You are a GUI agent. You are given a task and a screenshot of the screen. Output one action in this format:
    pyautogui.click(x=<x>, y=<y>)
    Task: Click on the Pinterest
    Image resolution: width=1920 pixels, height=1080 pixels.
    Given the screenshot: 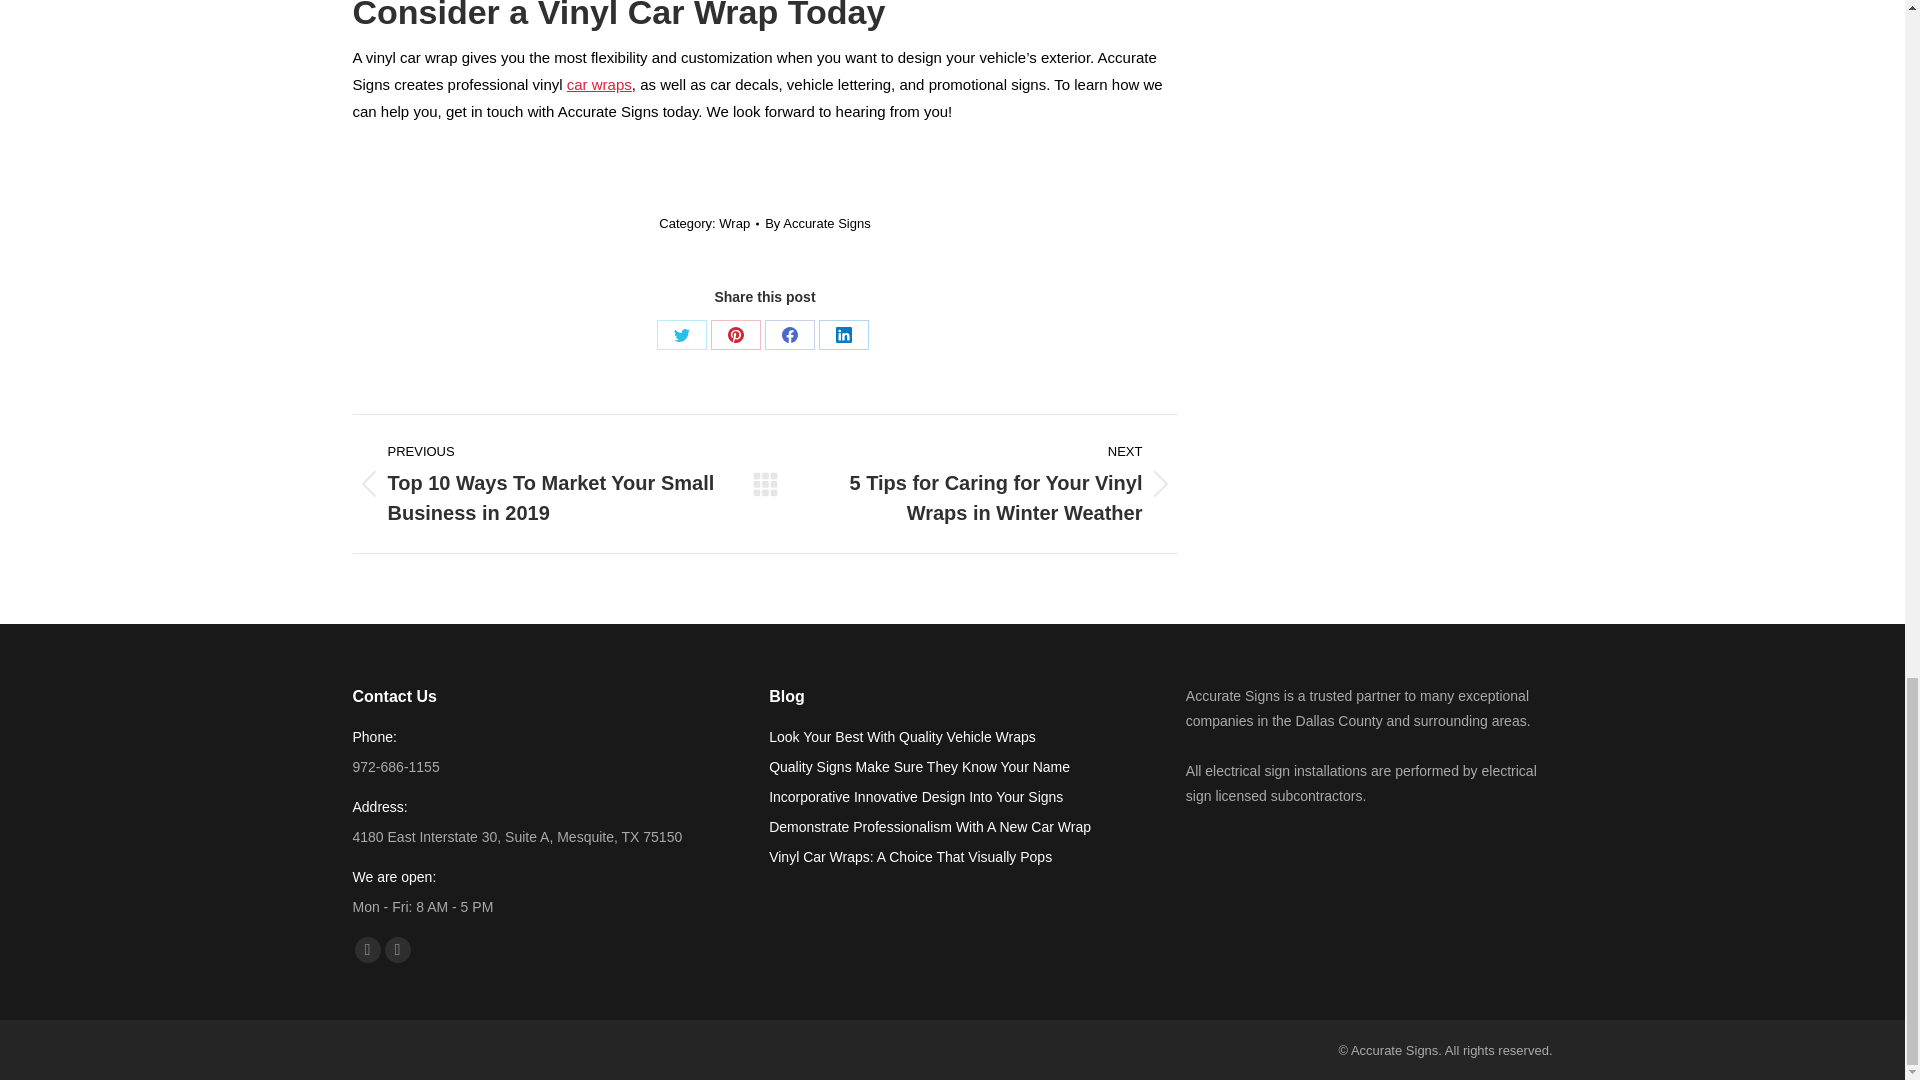 What is the action you would take?
    pyautogui.click(x=735, y=334)
    